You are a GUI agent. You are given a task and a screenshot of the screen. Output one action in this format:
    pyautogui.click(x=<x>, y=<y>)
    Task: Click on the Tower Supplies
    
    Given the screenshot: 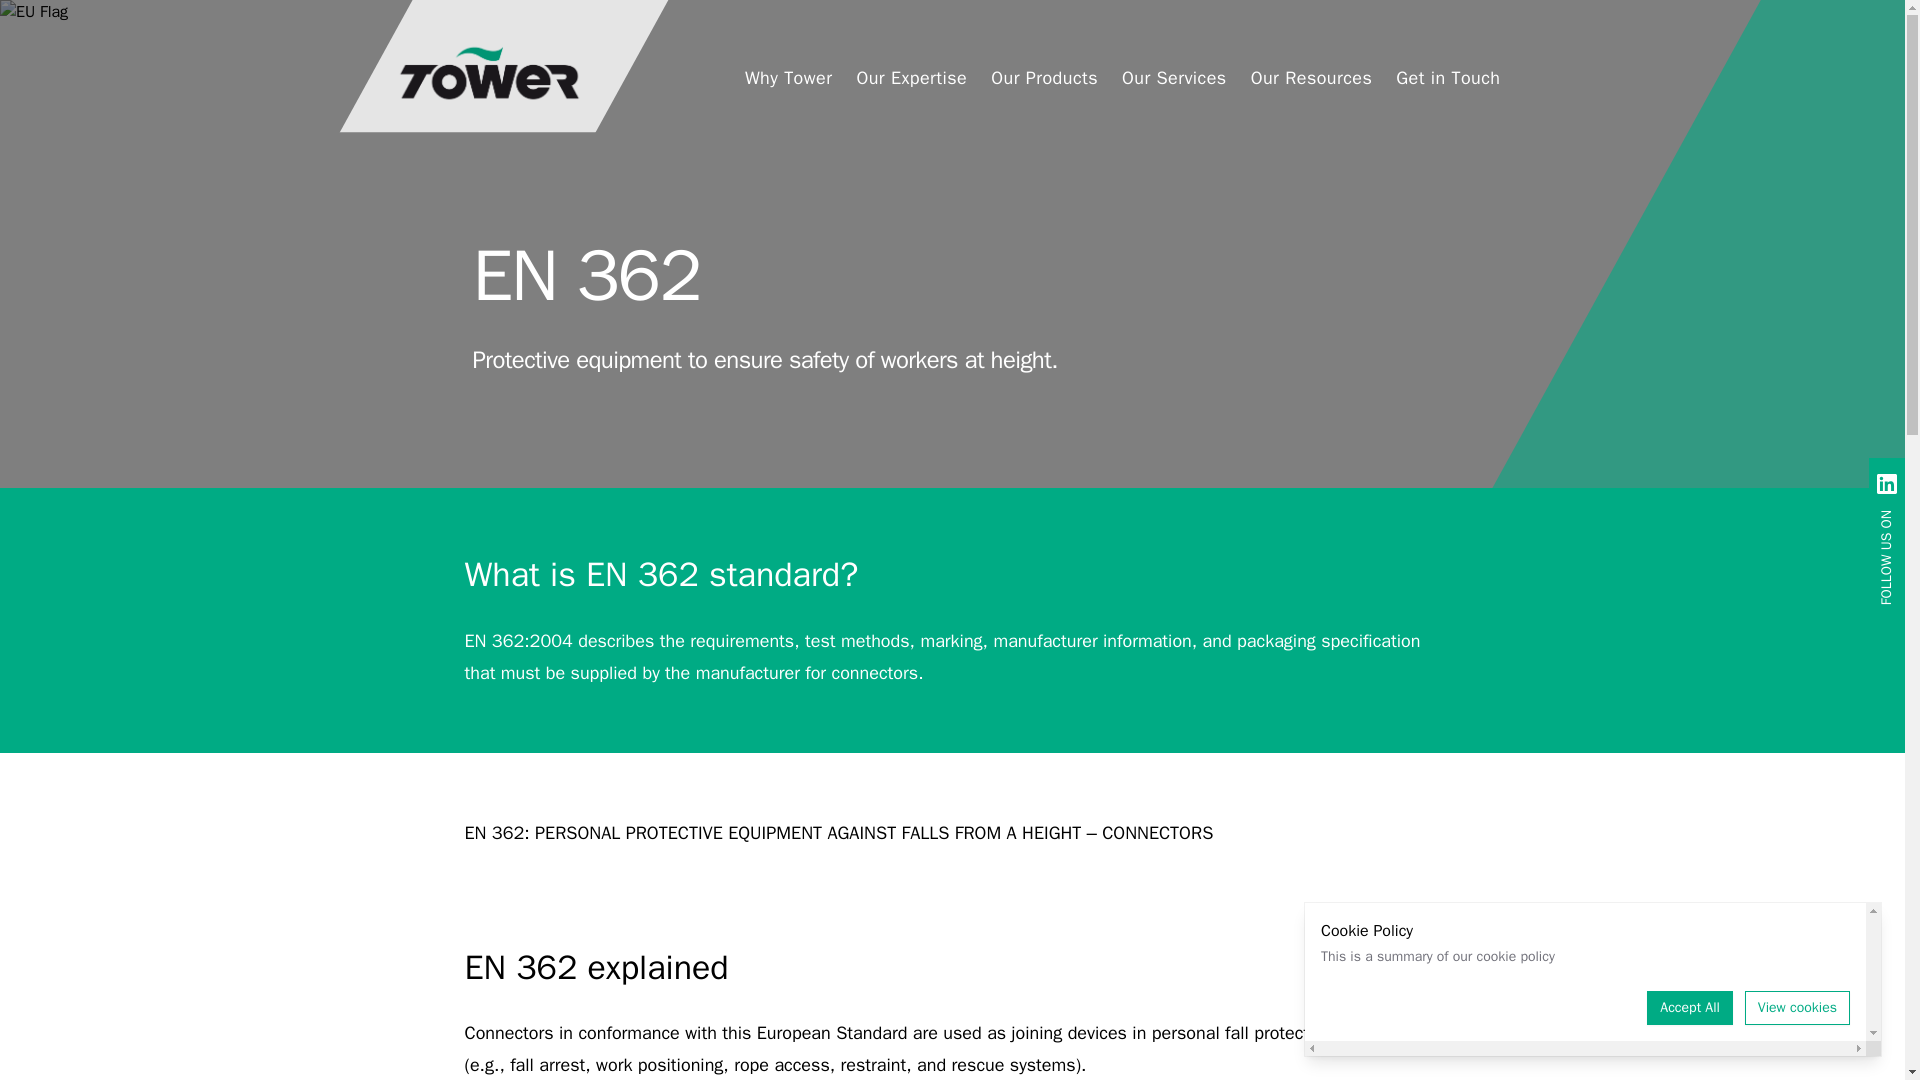 What is the action you would take?
    pyautogui.click(x=487, y=74)
    